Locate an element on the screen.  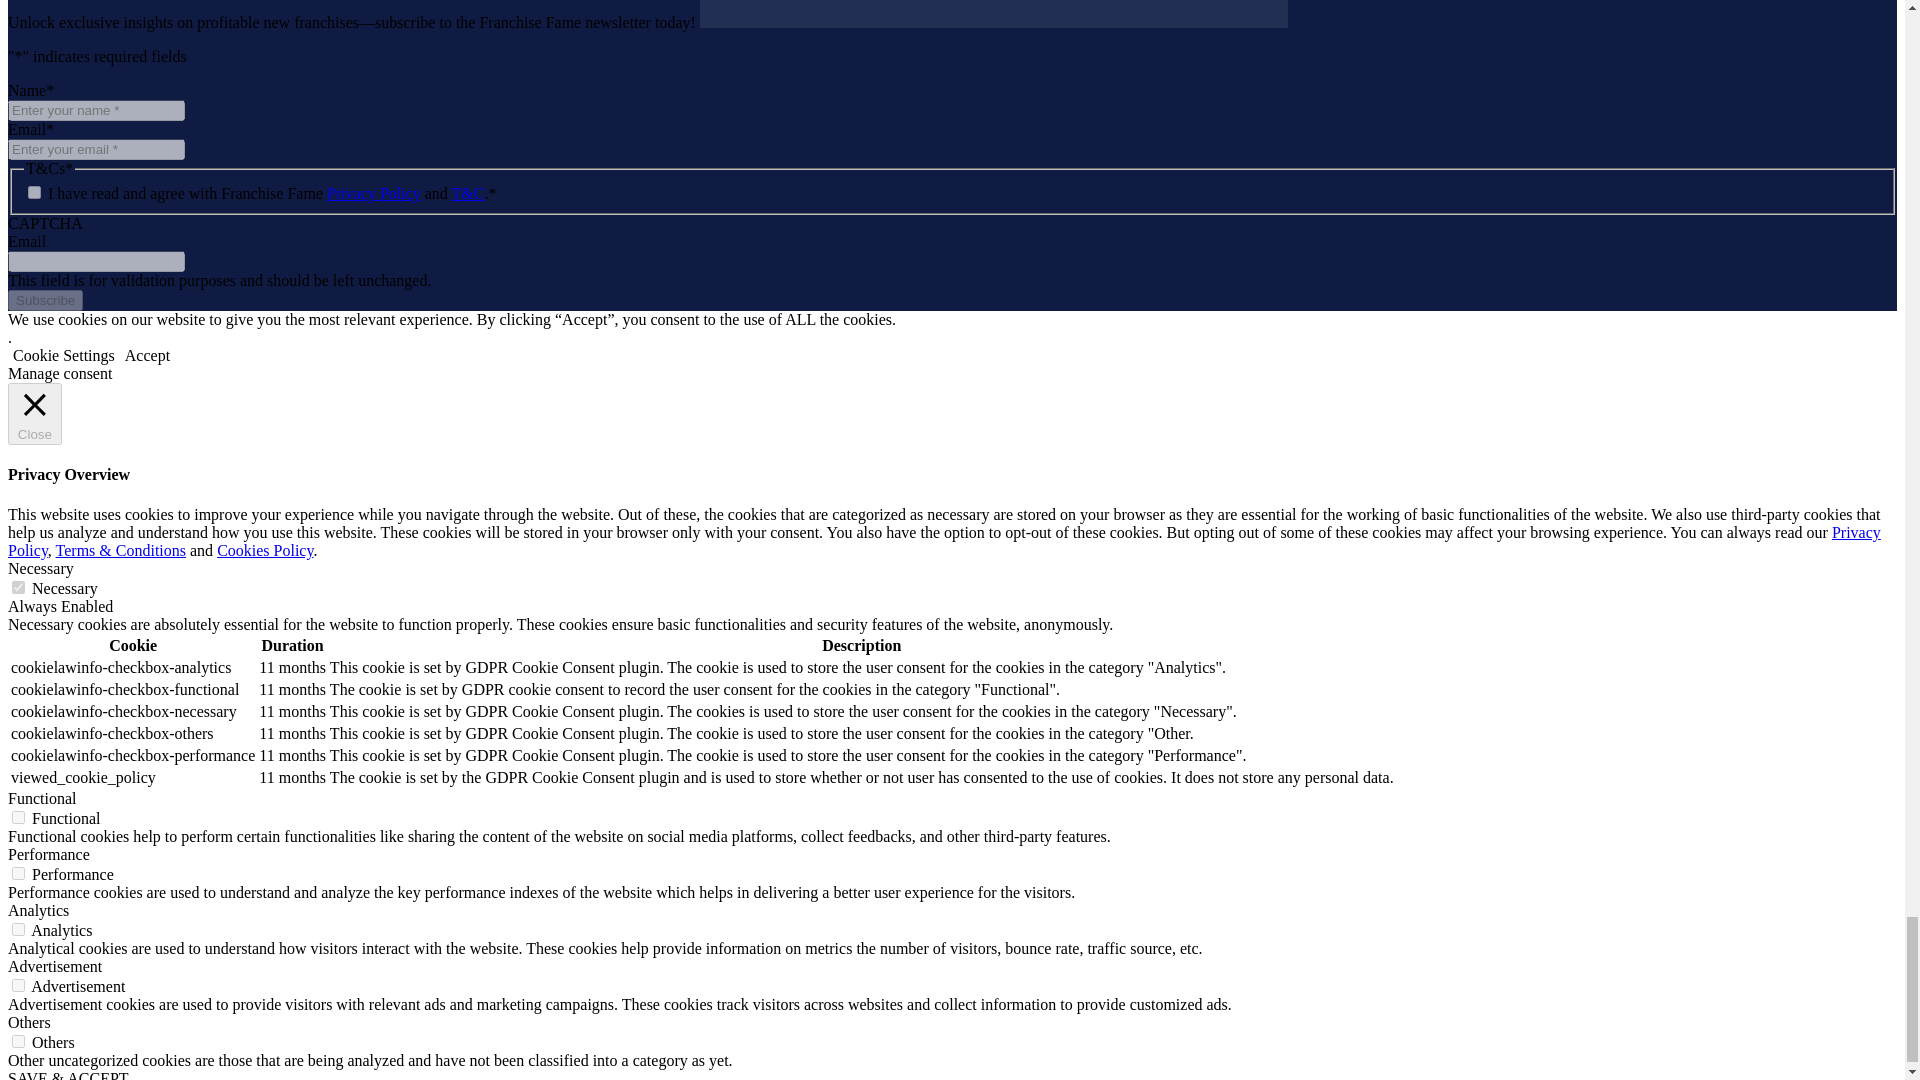
on is located at coordinates (18, 588).